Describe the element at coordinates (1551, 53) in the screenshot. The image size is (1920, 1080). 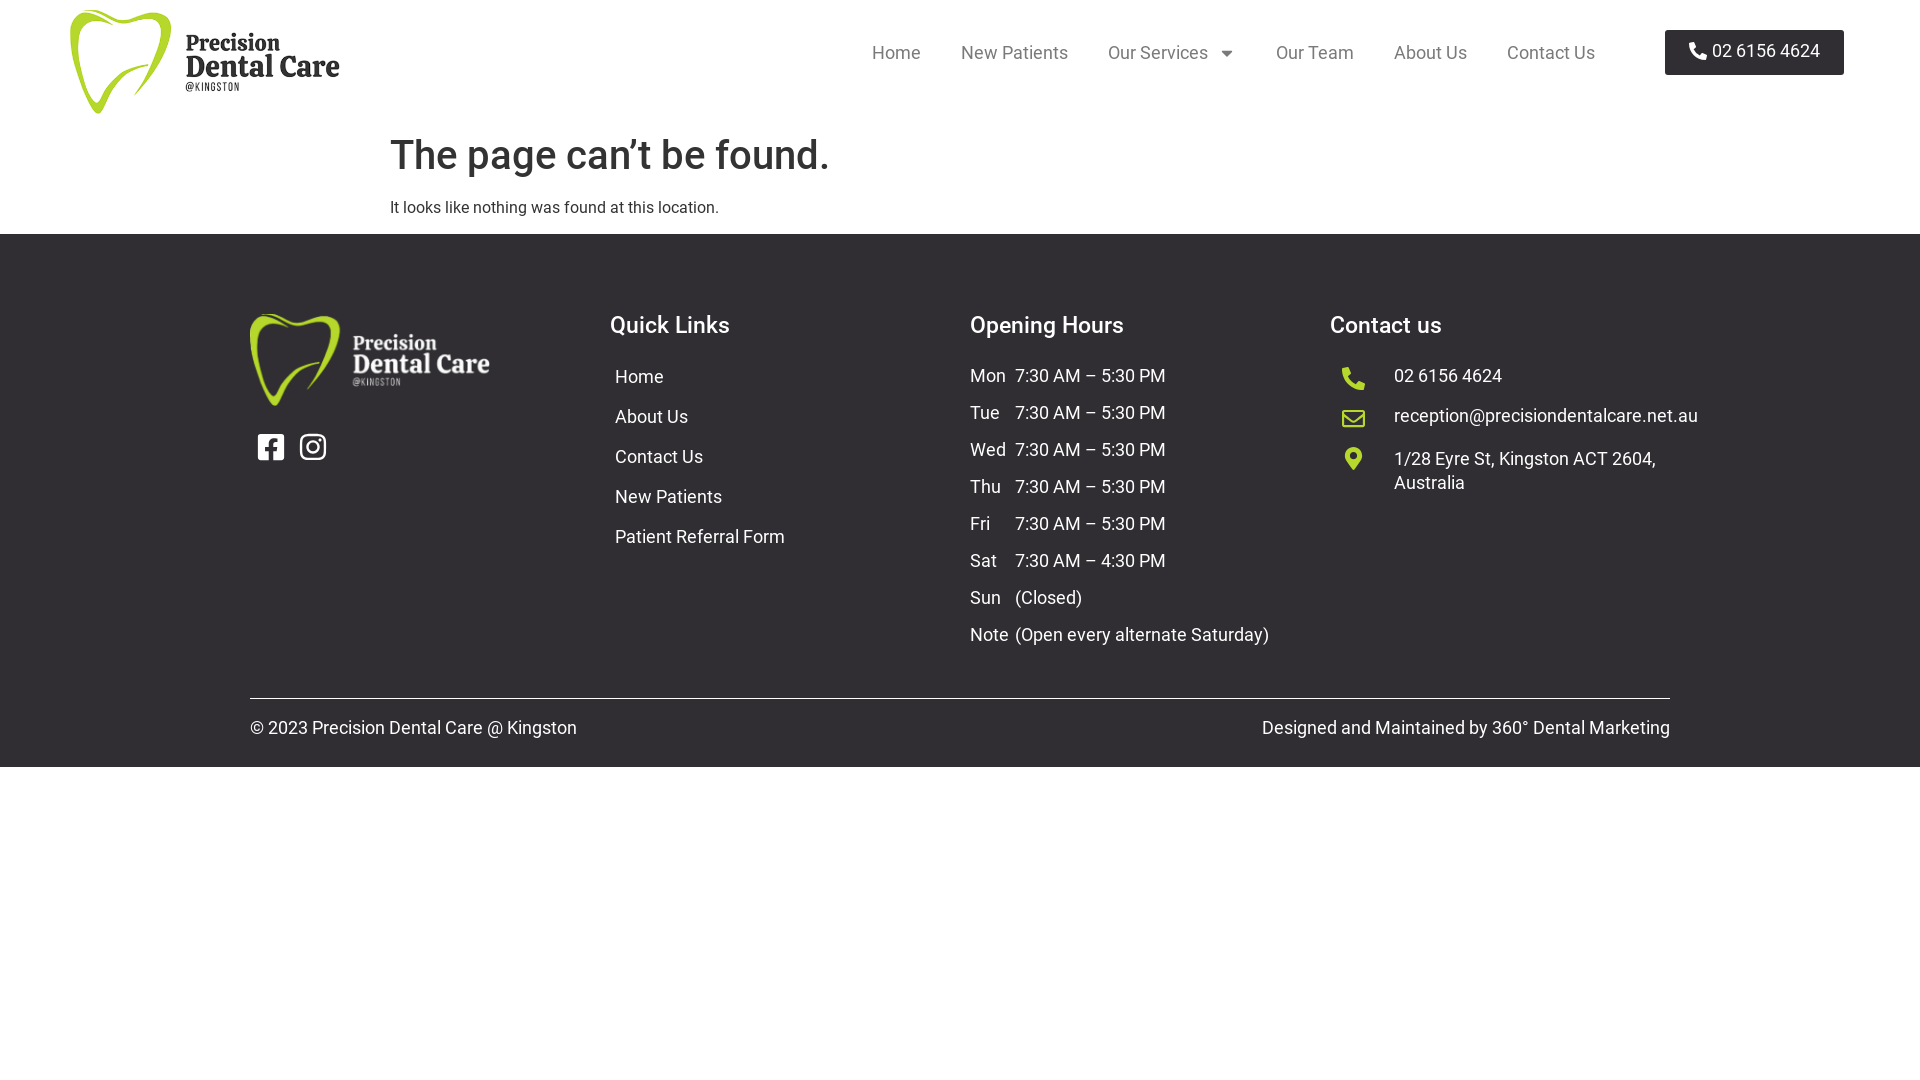
I see `Contact Us` at that location.